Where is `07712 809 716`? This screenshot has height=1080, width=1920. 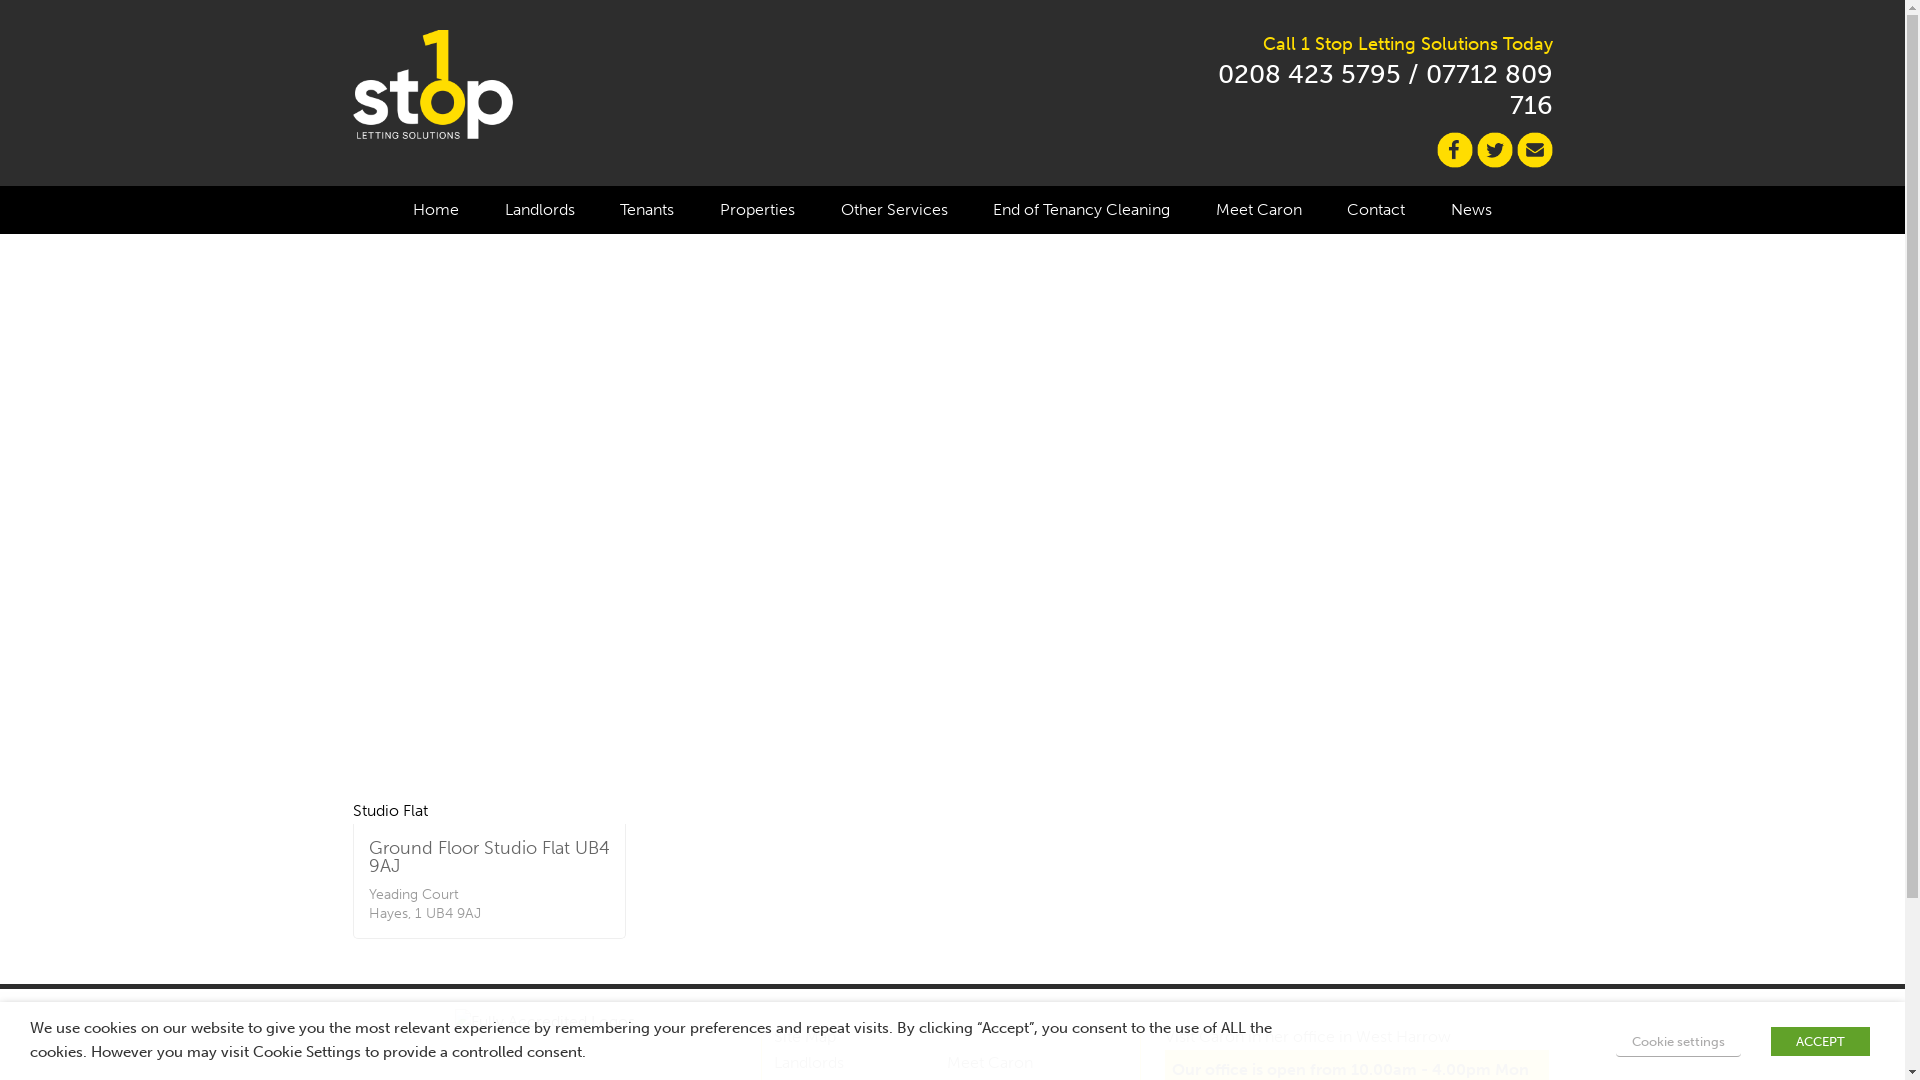
07712 809 716 is located at coordinates (1490, 90).